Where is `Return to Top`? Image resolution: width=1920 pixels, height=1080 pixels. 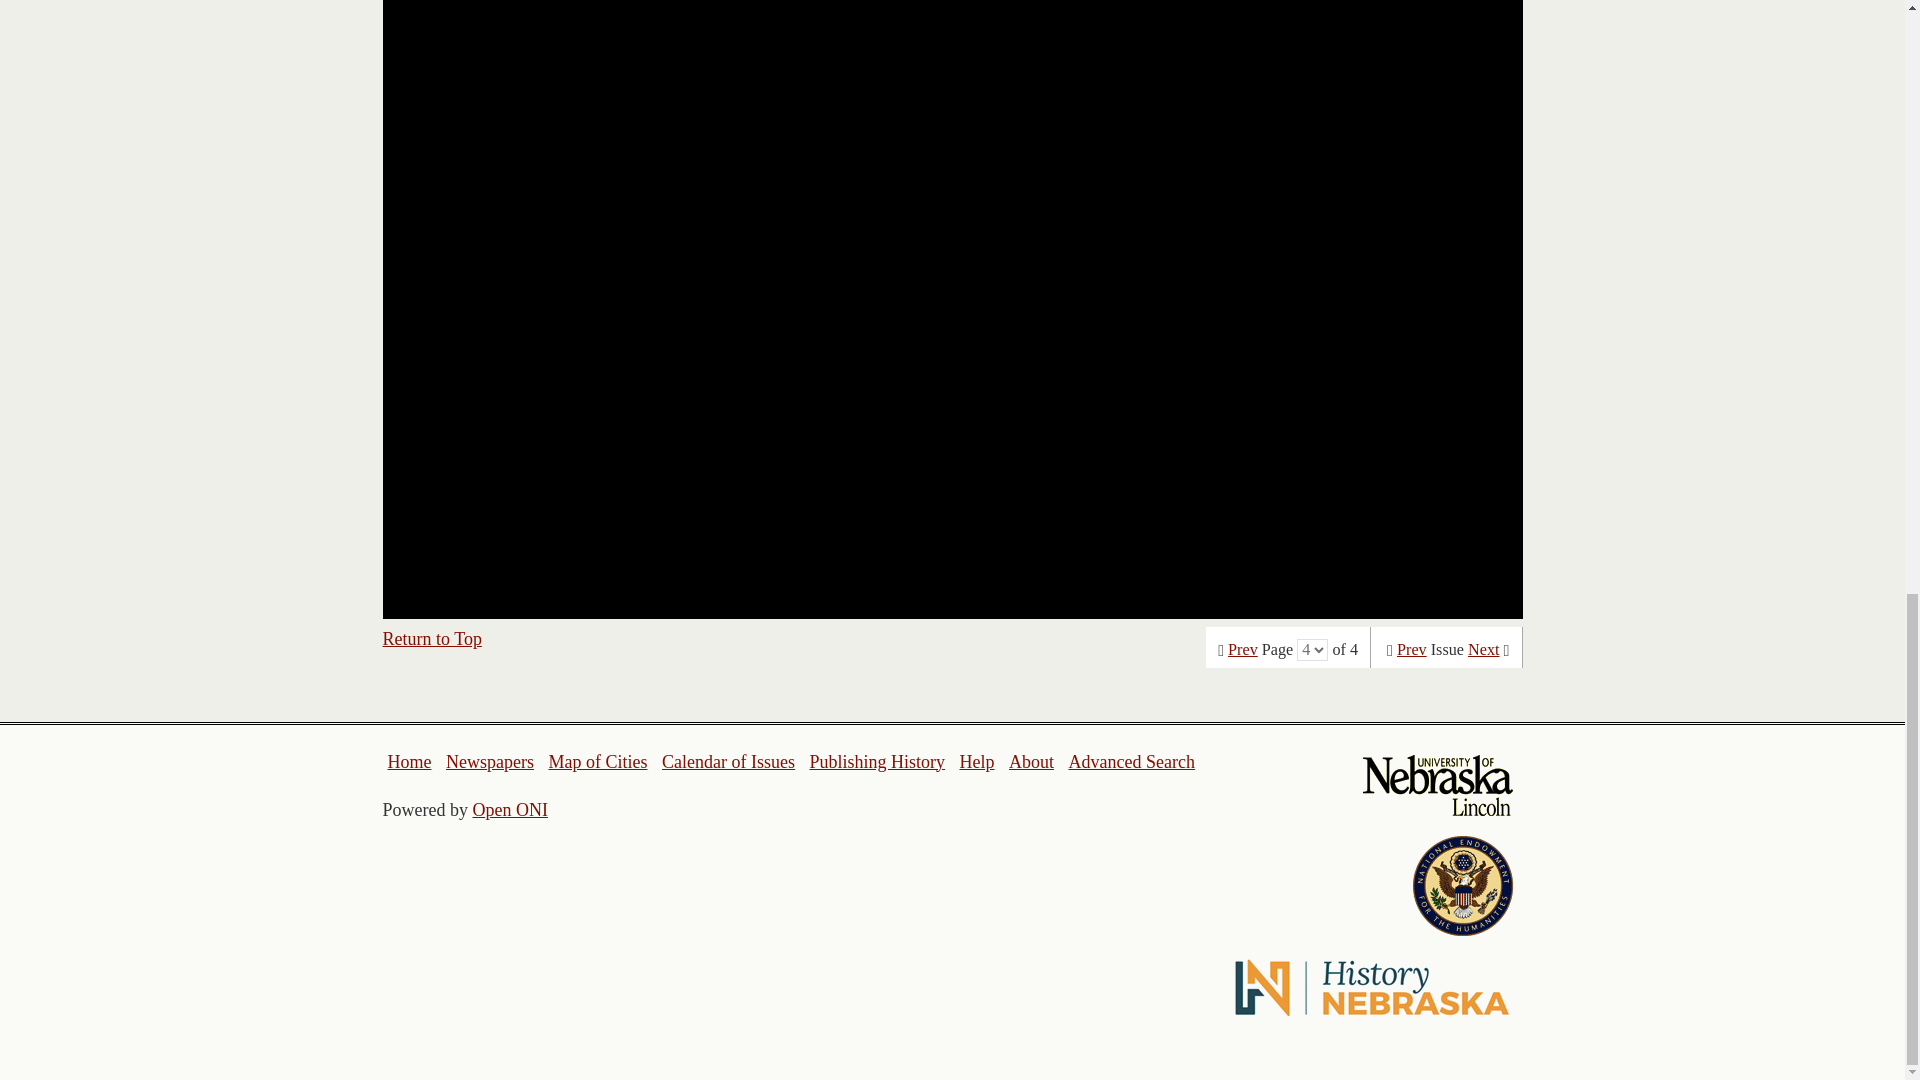 Return to Top is located at coordinates (432, 638).